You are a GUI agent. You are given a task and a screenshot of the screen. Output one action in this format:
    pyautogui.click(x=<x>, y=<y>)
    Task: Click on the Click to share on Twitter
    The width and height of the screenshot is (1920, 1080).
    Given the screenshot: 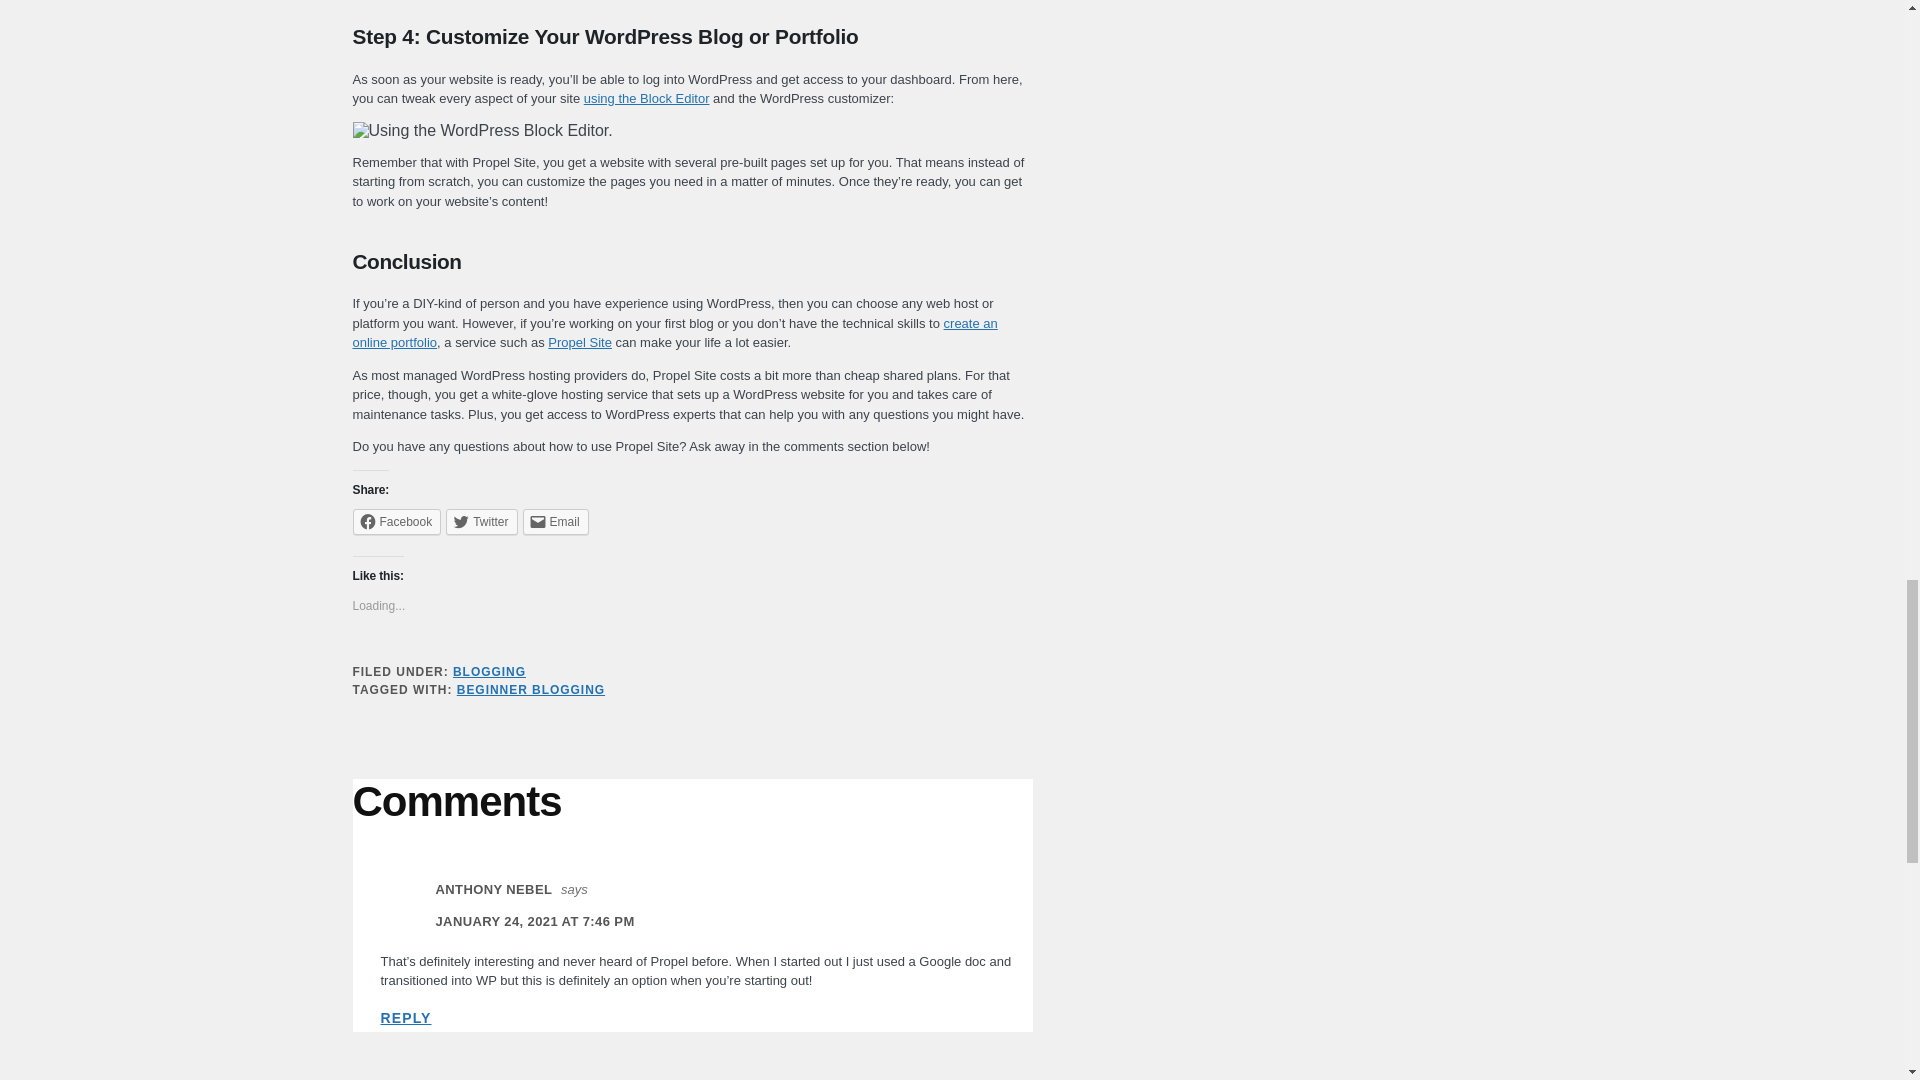 What is the action you would take?
    pyautogui.click(x=480, y=521)
    